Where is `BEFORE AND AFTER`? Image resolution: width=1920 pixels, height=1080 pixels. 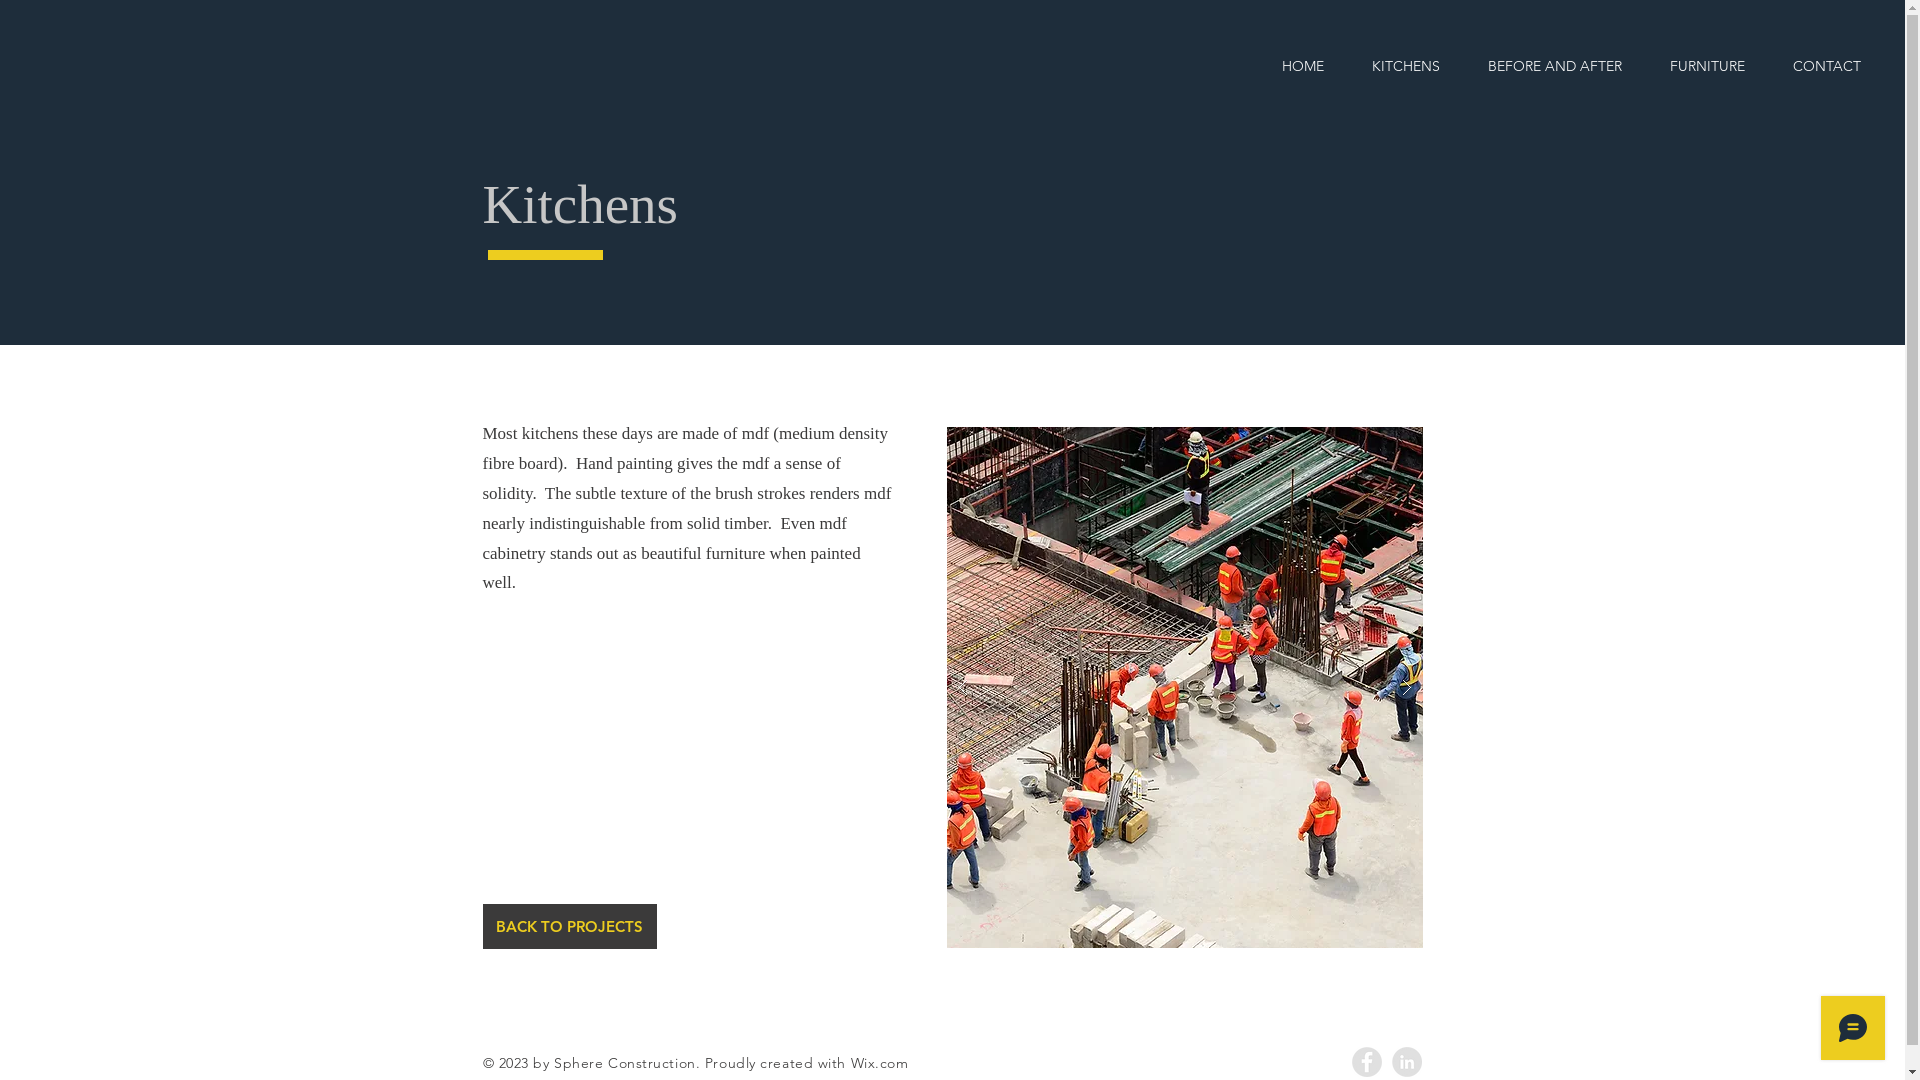 BEFORE AND AFTER is located at coordinates (1555, 66).